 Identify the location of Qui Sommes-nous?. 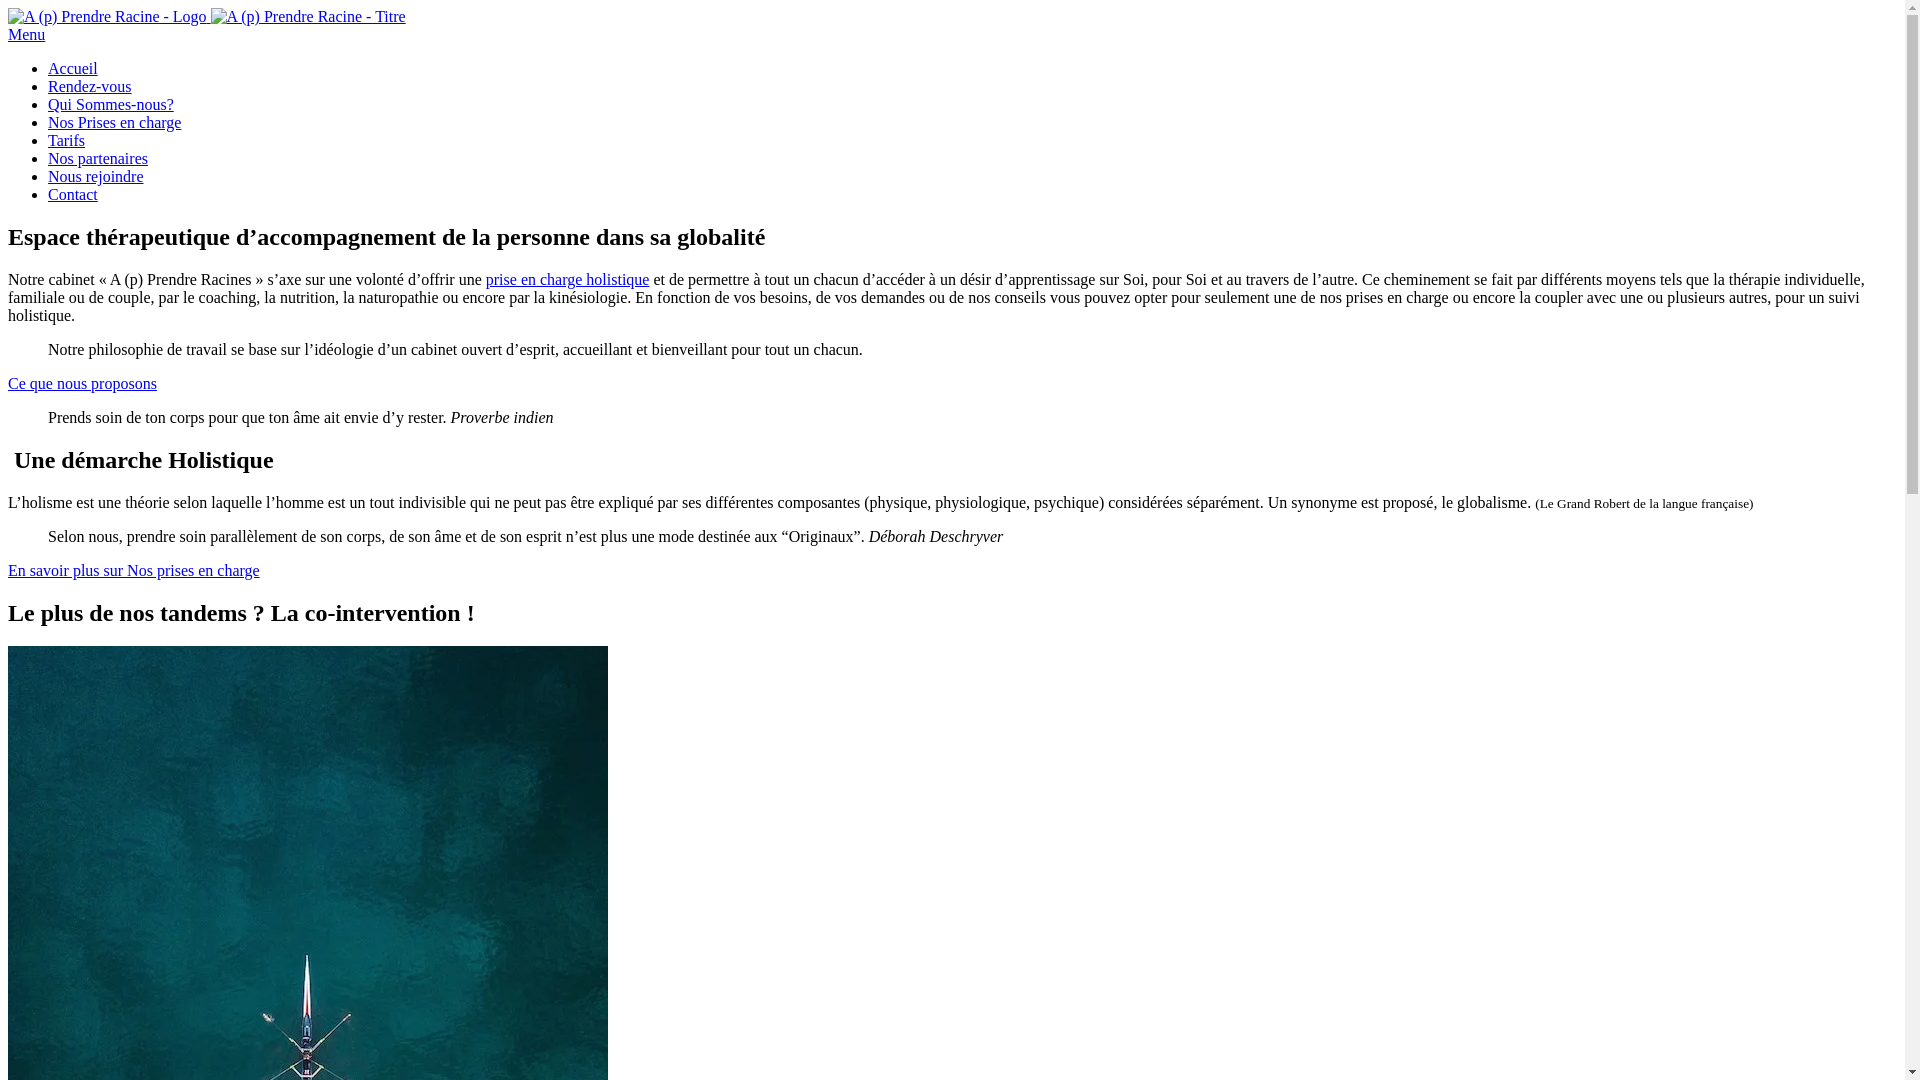
(111, 104).